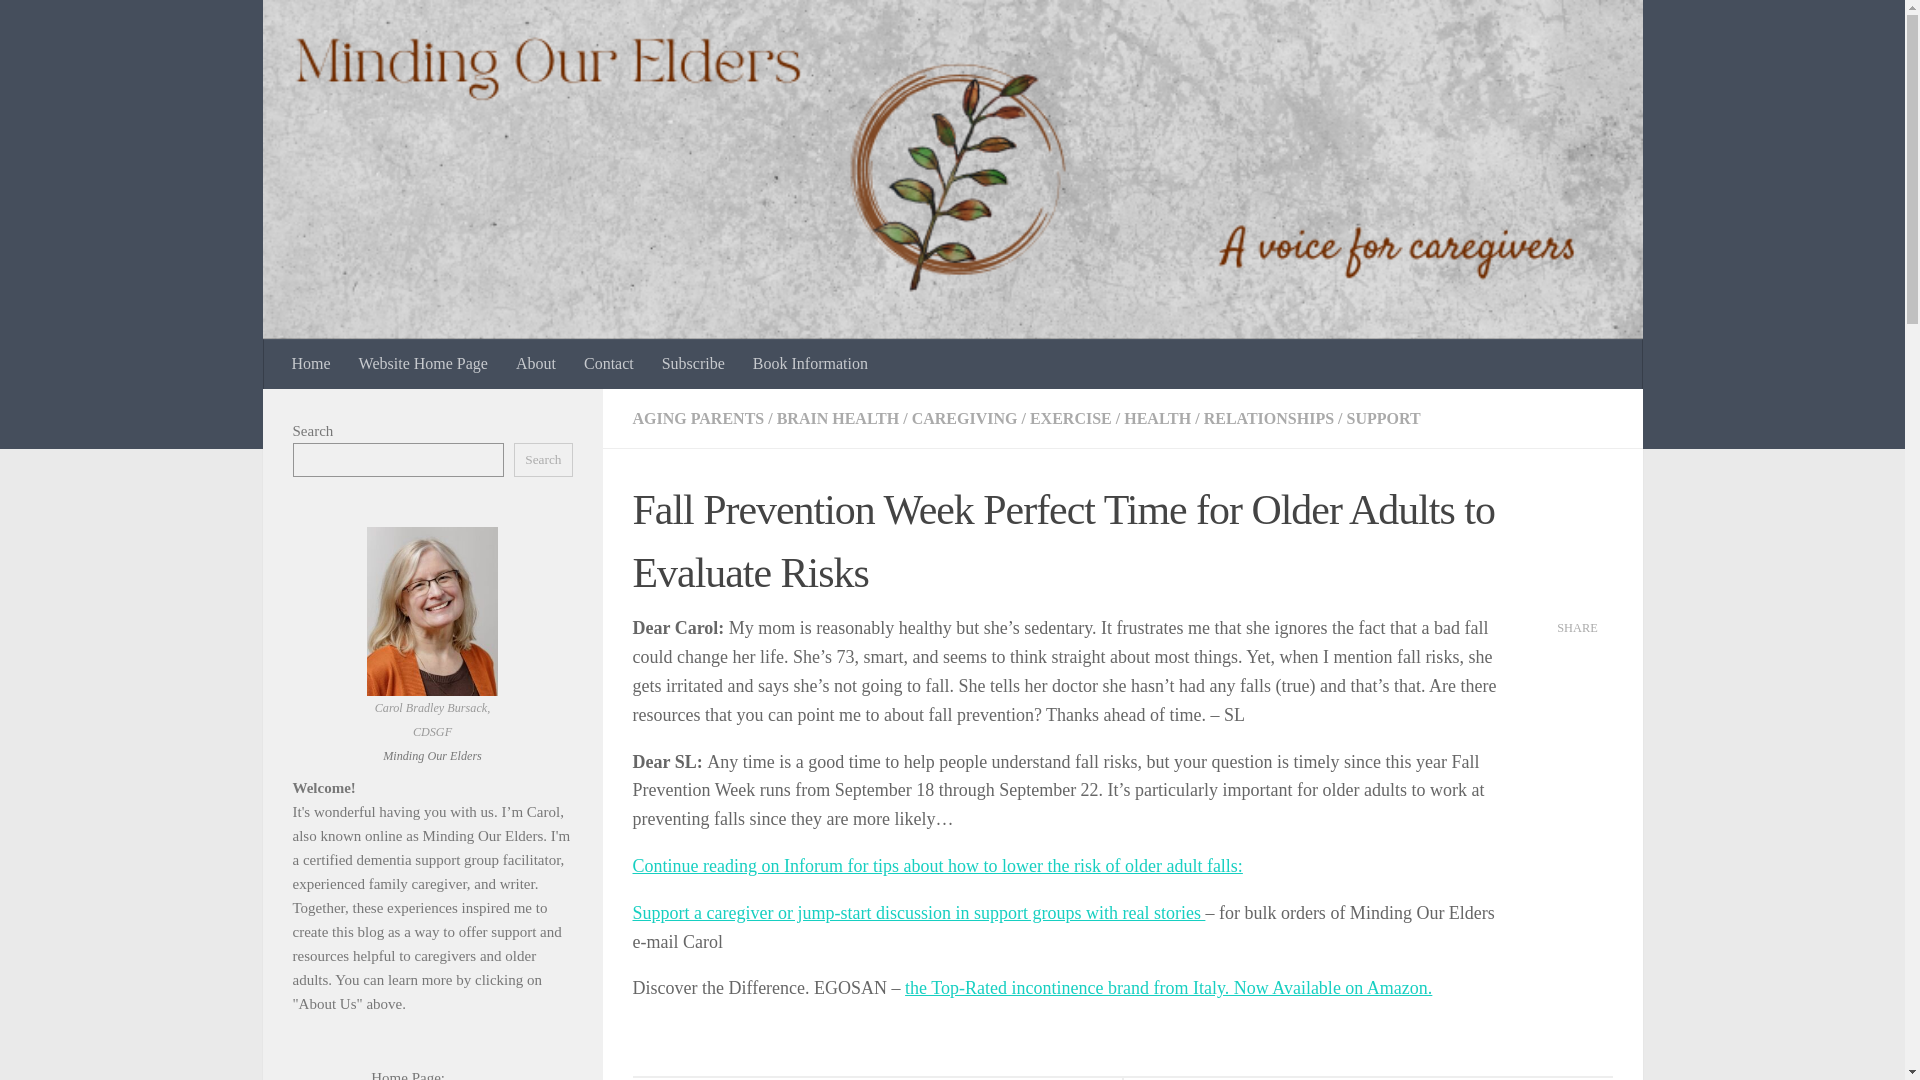 The height and width of the screenshot is (1080, 1920). What do you see at coordinates (536, 364) in the screenshot?
I see `About` at bounding box center [536, 364].